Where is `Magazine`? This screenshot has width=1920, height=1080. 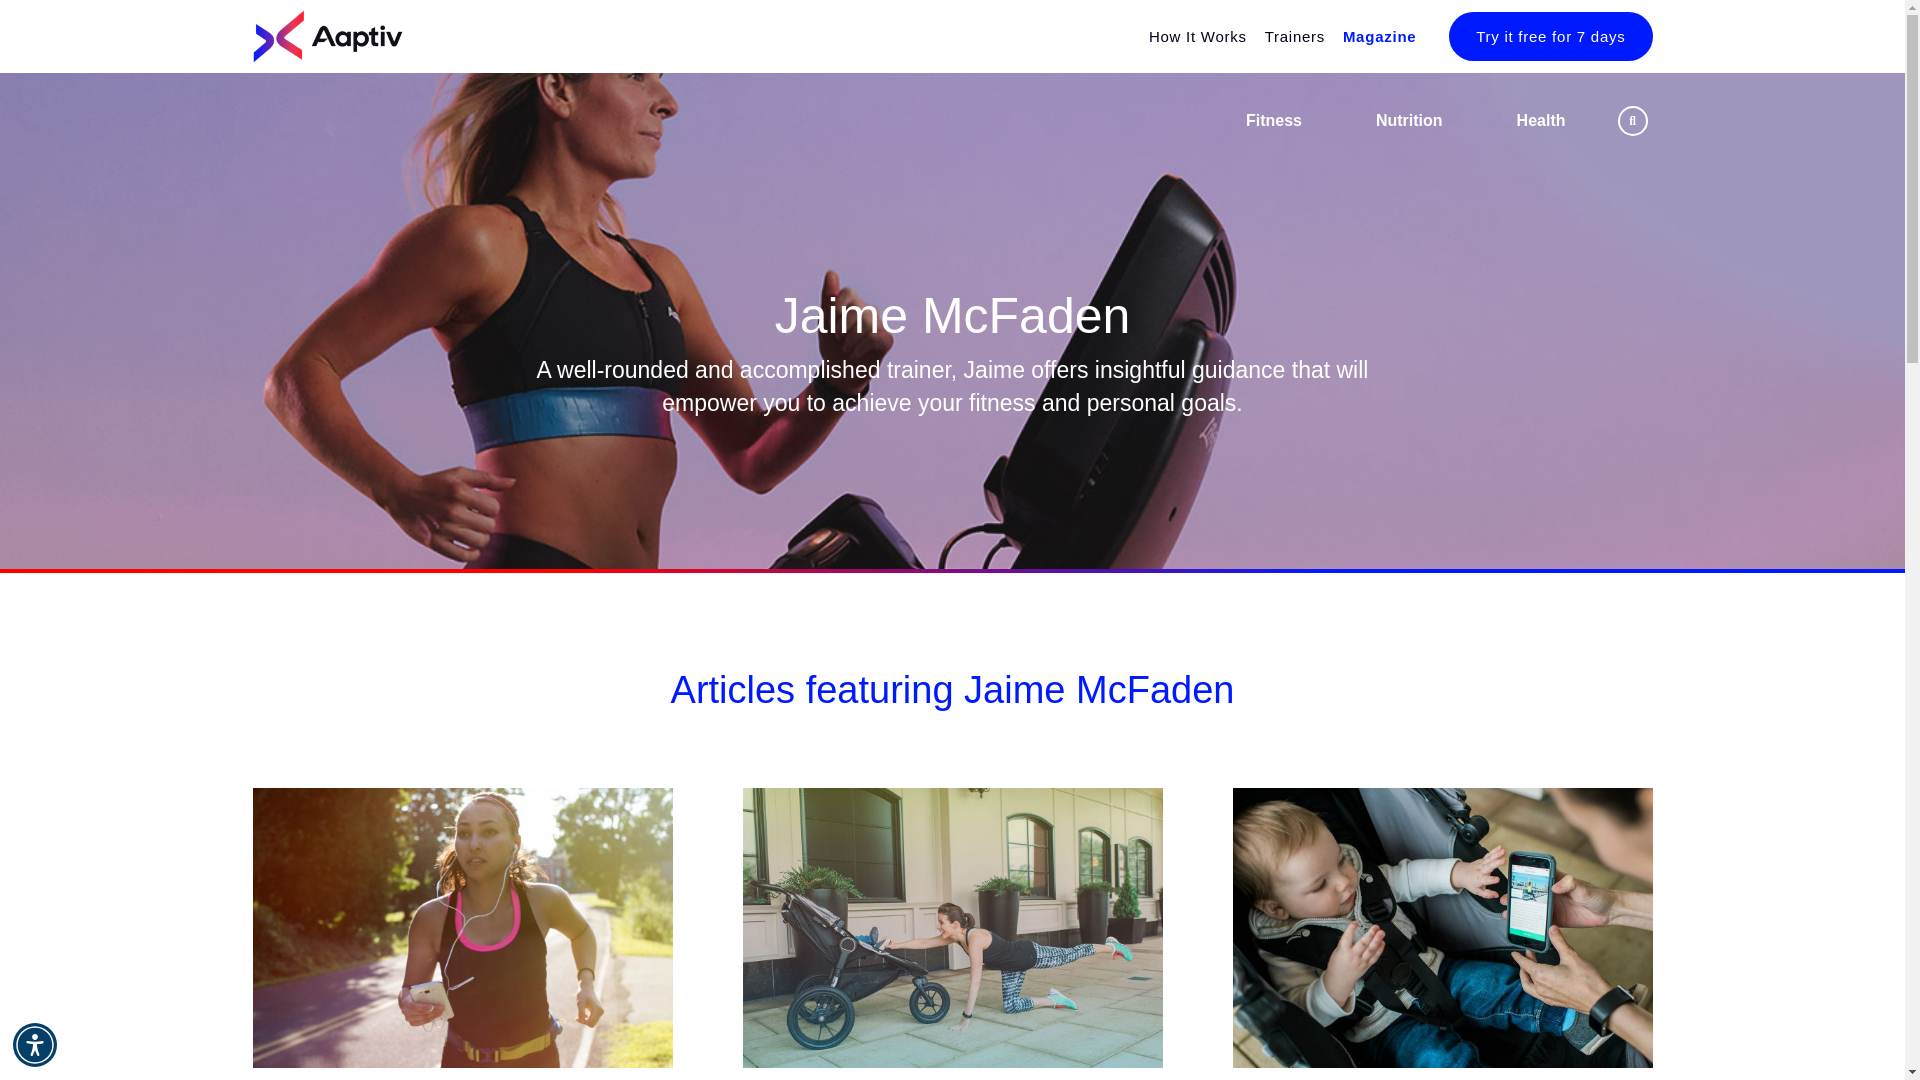
Magazine is located at coordinates (1372, 36).